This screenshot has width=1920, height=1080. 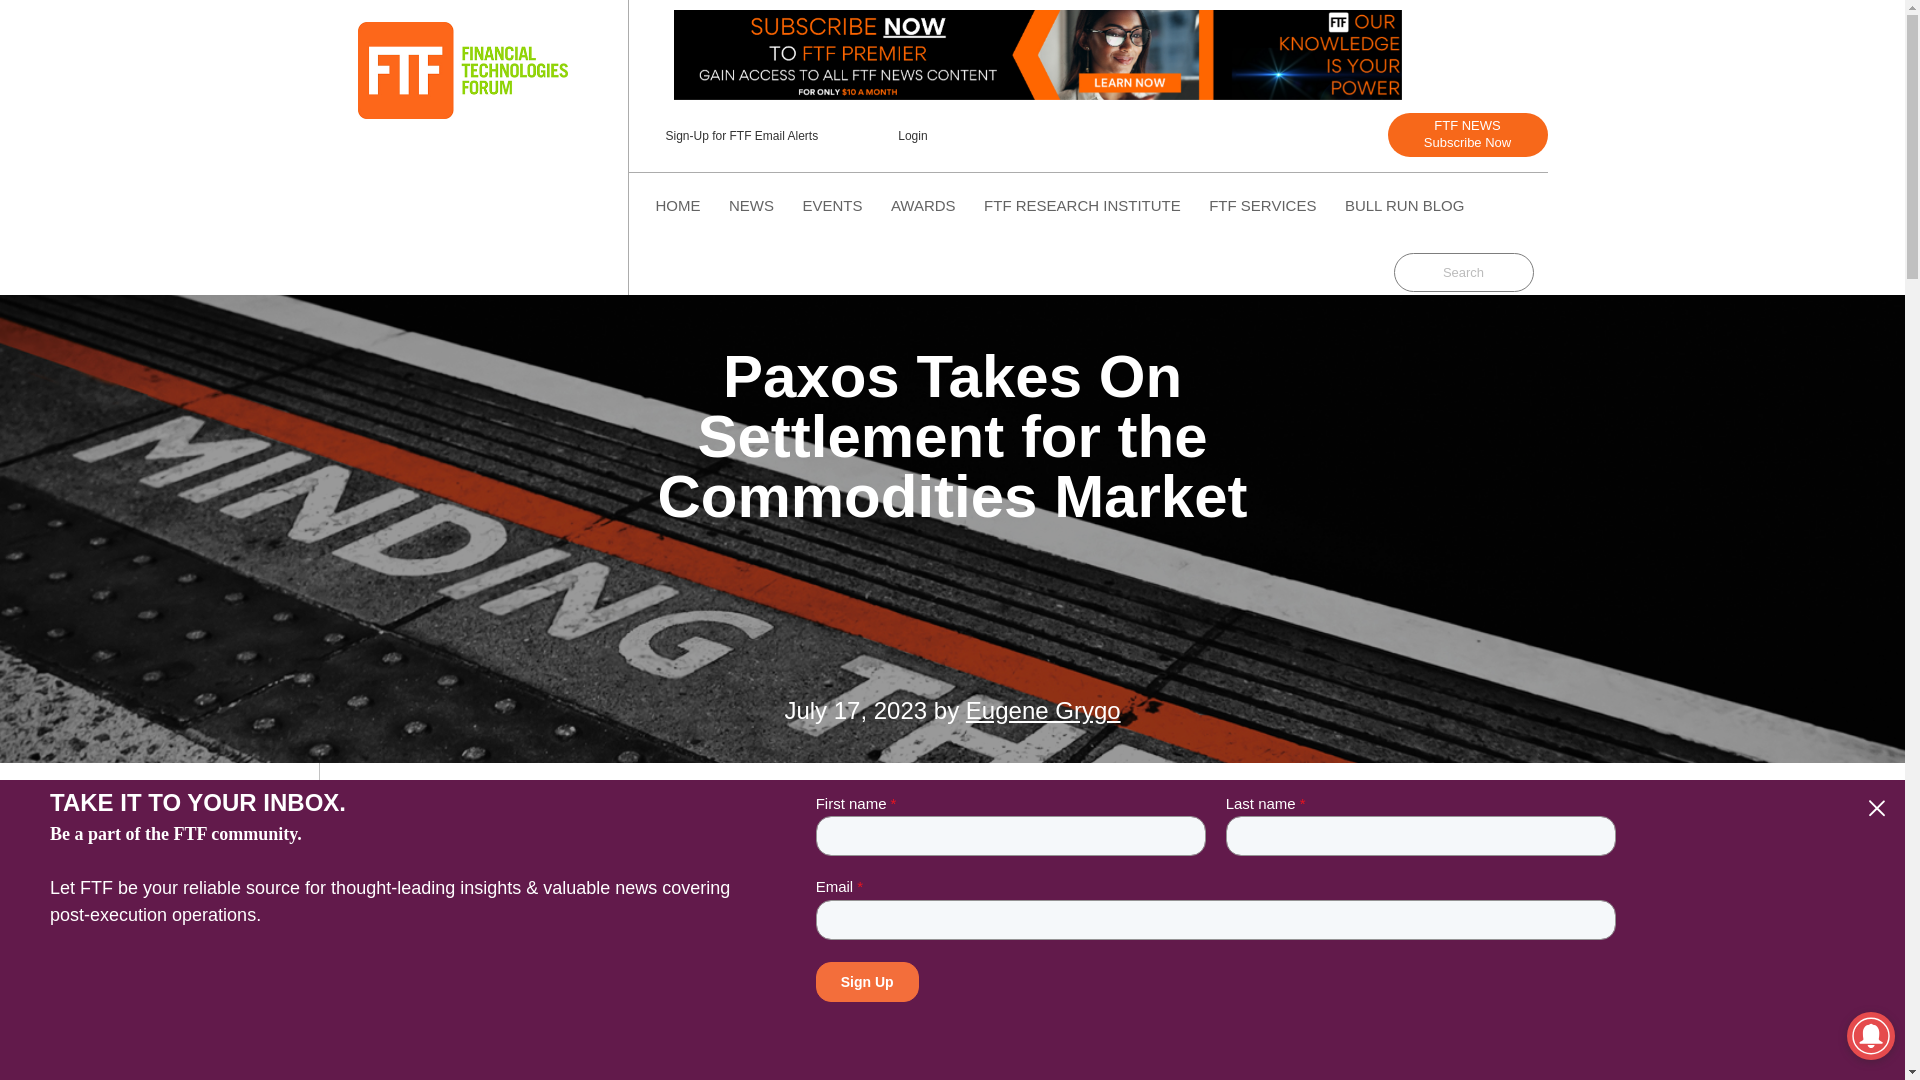 I want to click on Sign-Up for FTF Email Alerts, so click(x=676, y=204).